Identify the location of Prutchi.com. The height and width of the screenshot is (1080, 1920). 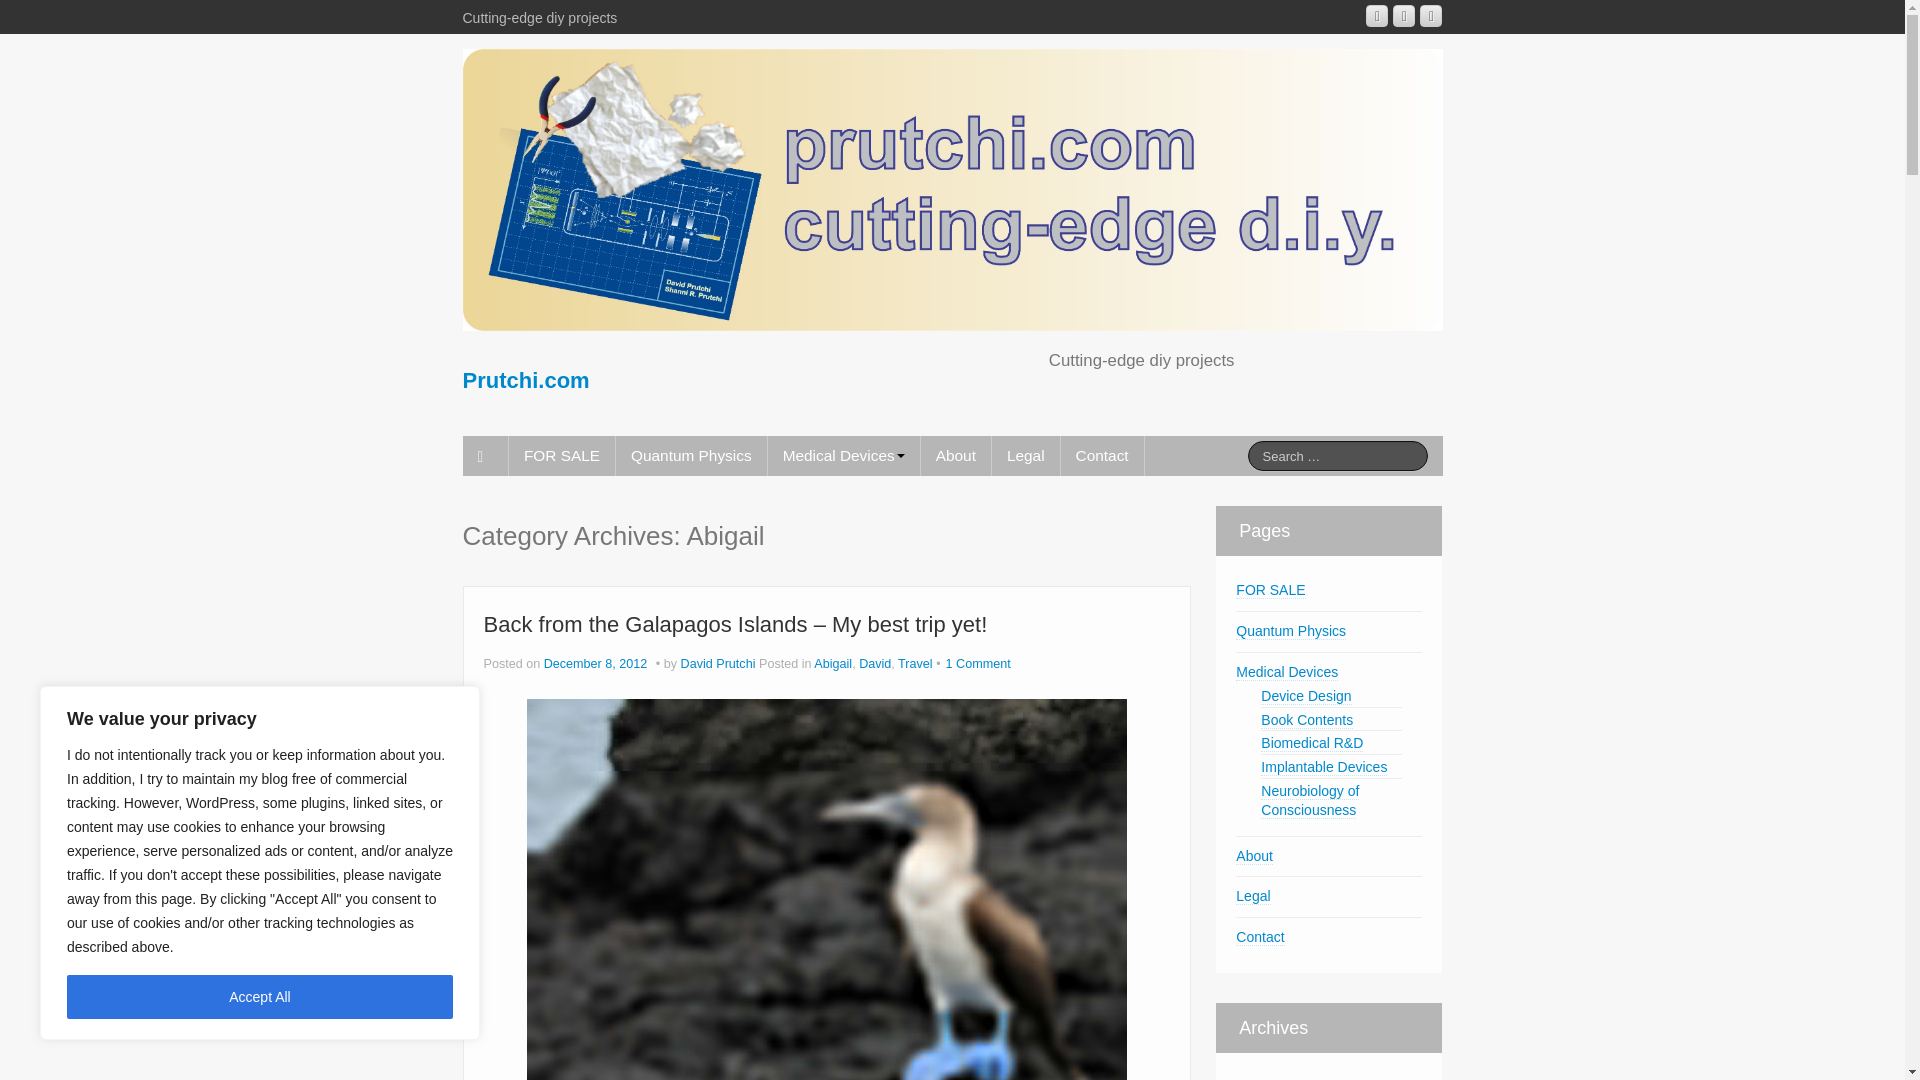
(526, 380).